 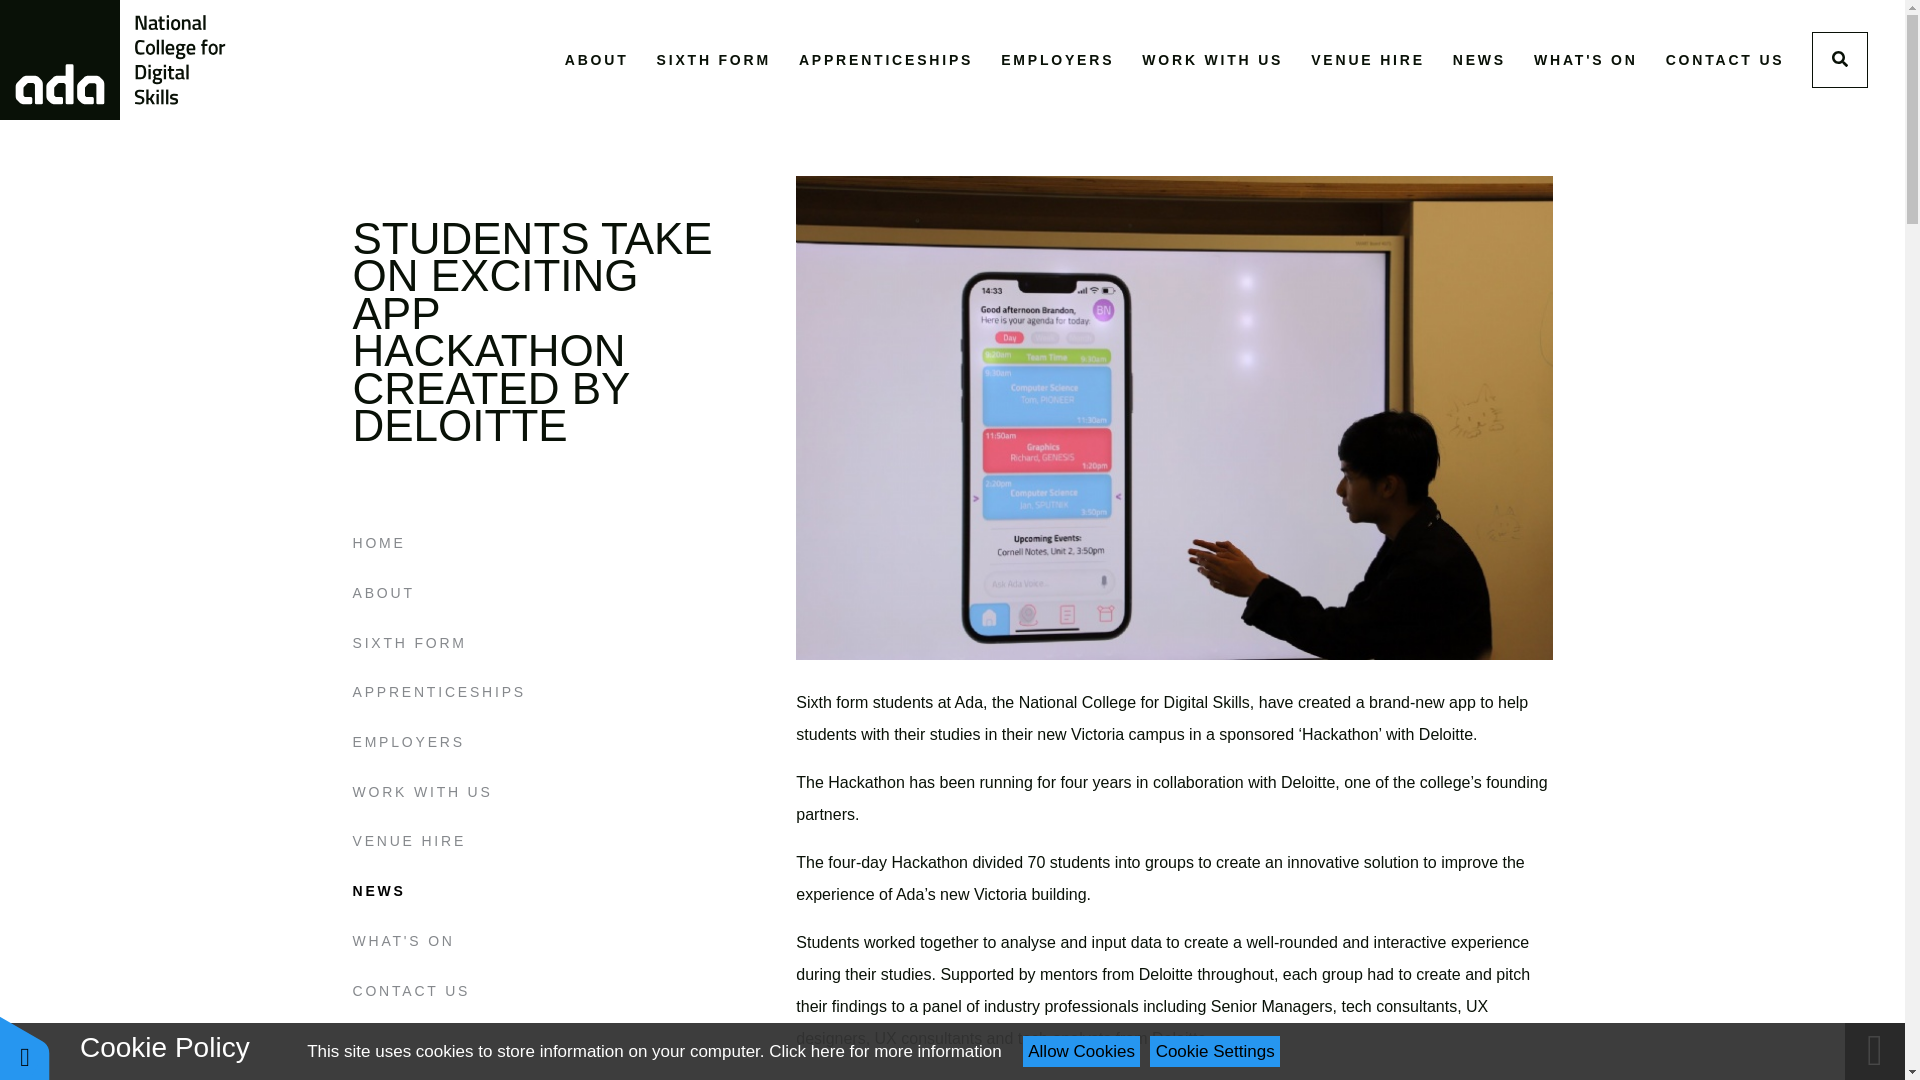 I want to click on See cookie policy, so click(x=884, y=1051).